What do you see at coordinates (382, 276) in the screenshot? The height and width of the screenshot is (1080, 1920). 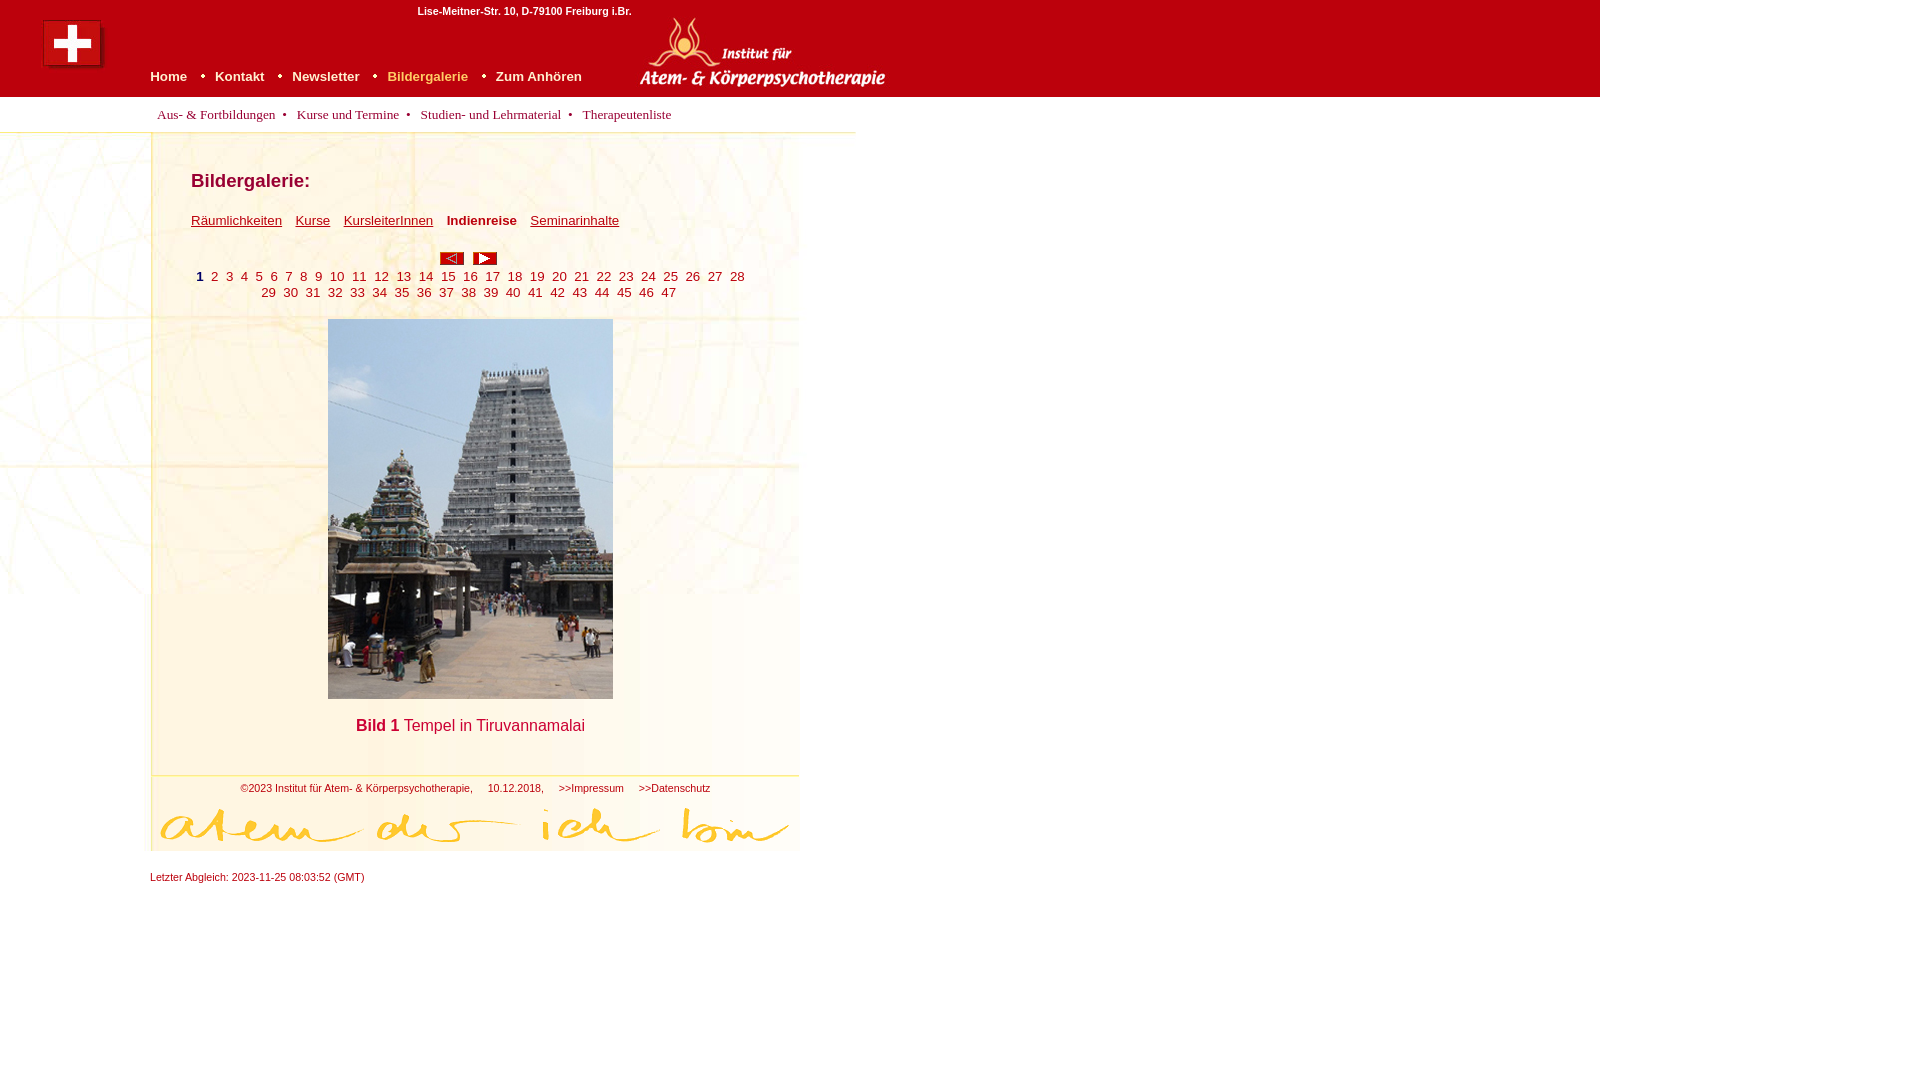 I see `12` at bounding box center [382, 276].